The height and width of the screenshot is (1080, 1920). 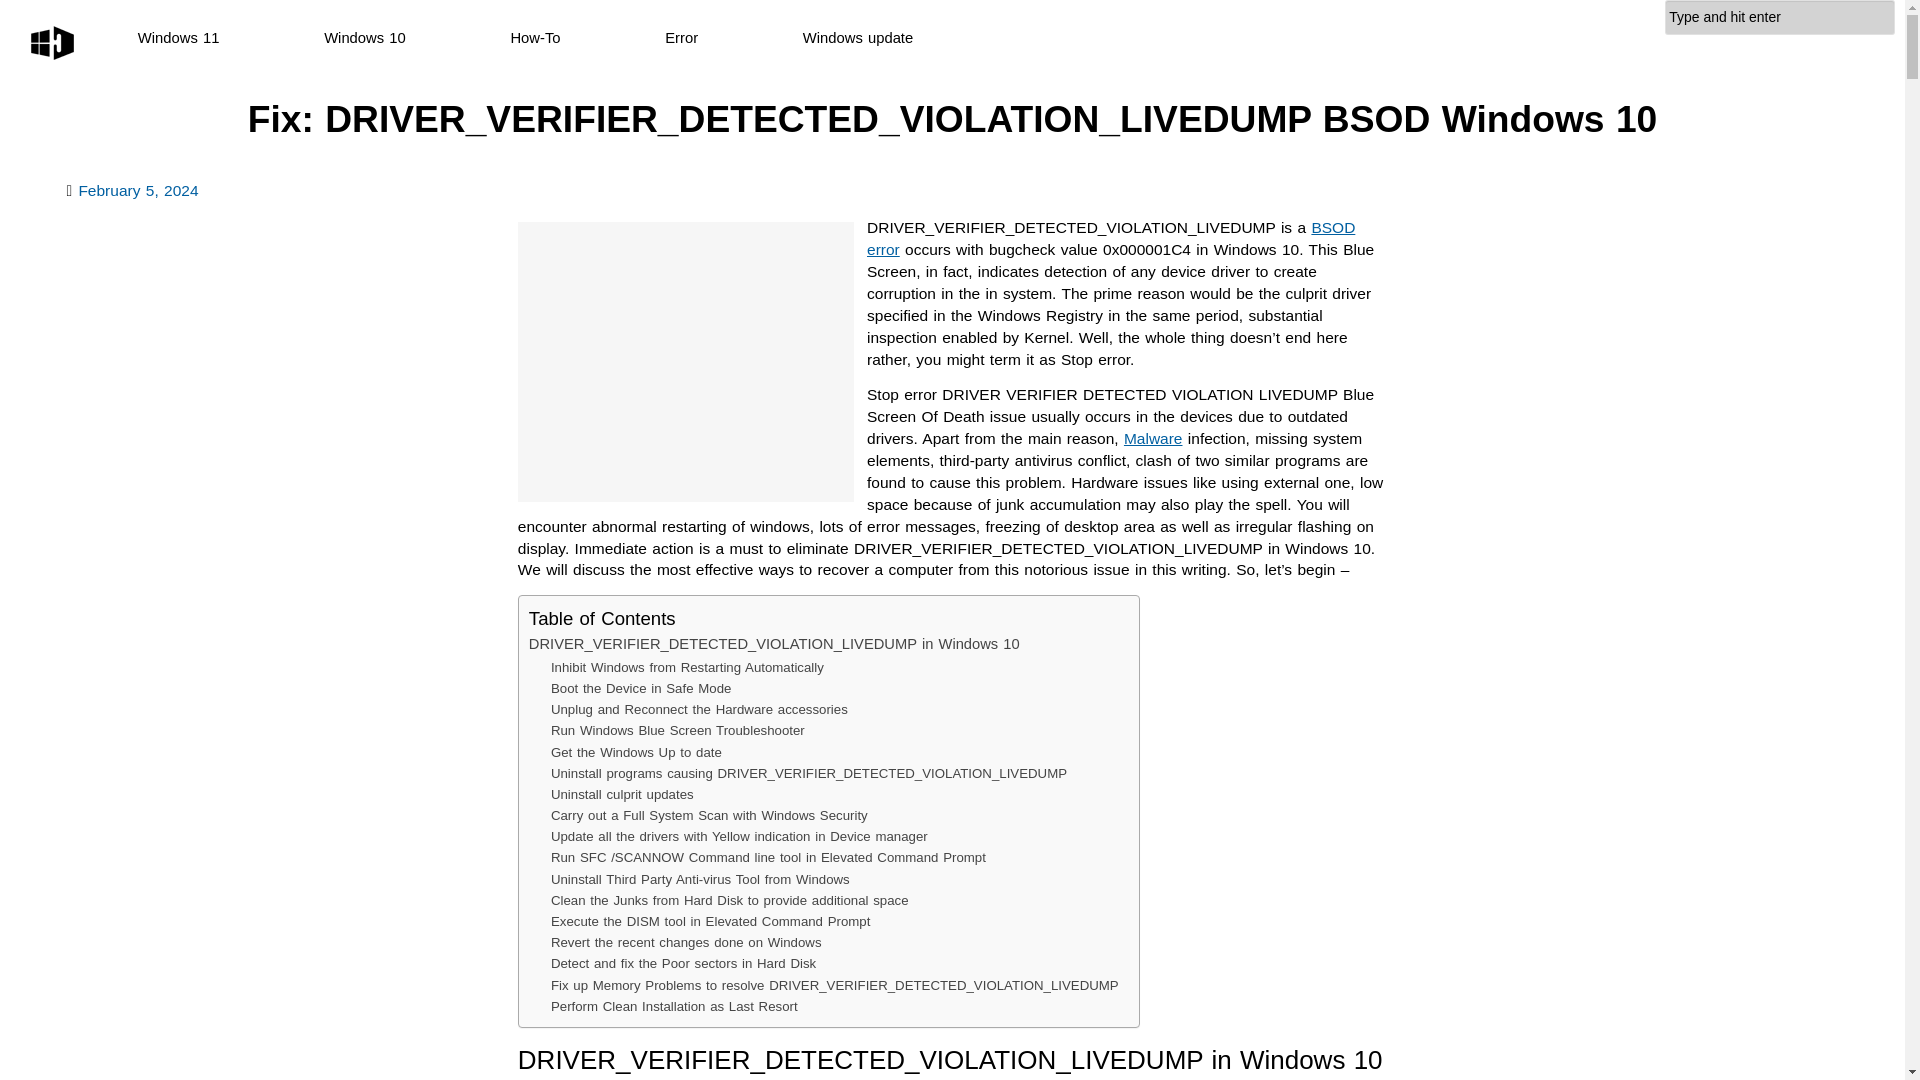 I want to click on Uninstall culprit updates, so click(x=622, y=794).